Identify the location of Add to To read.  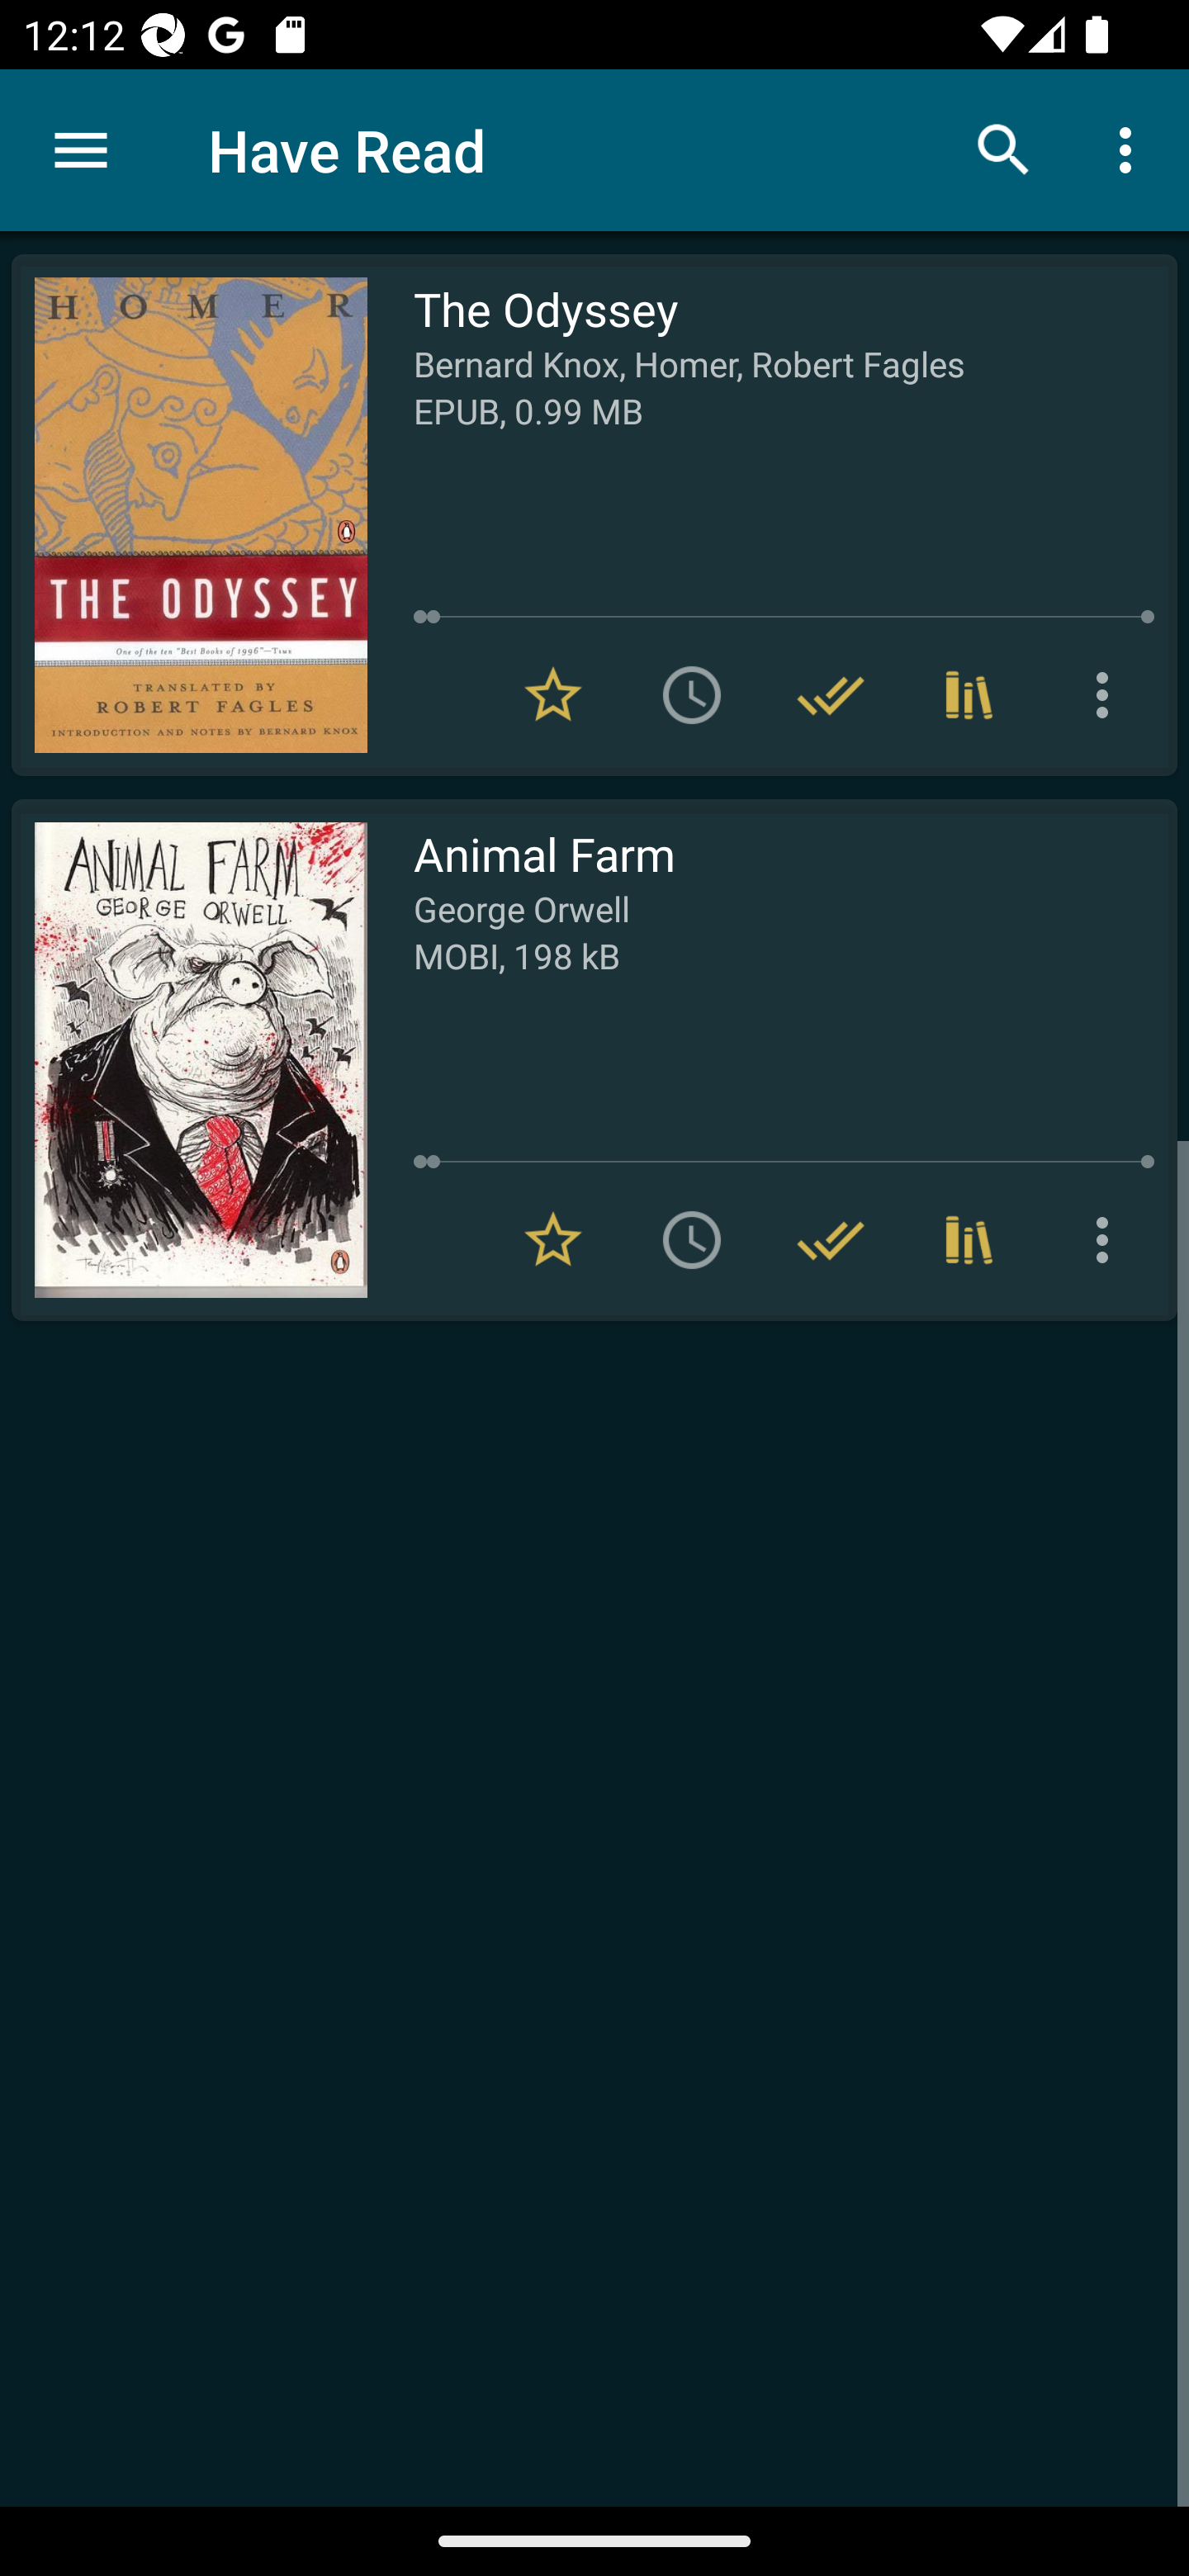
(692, 695).